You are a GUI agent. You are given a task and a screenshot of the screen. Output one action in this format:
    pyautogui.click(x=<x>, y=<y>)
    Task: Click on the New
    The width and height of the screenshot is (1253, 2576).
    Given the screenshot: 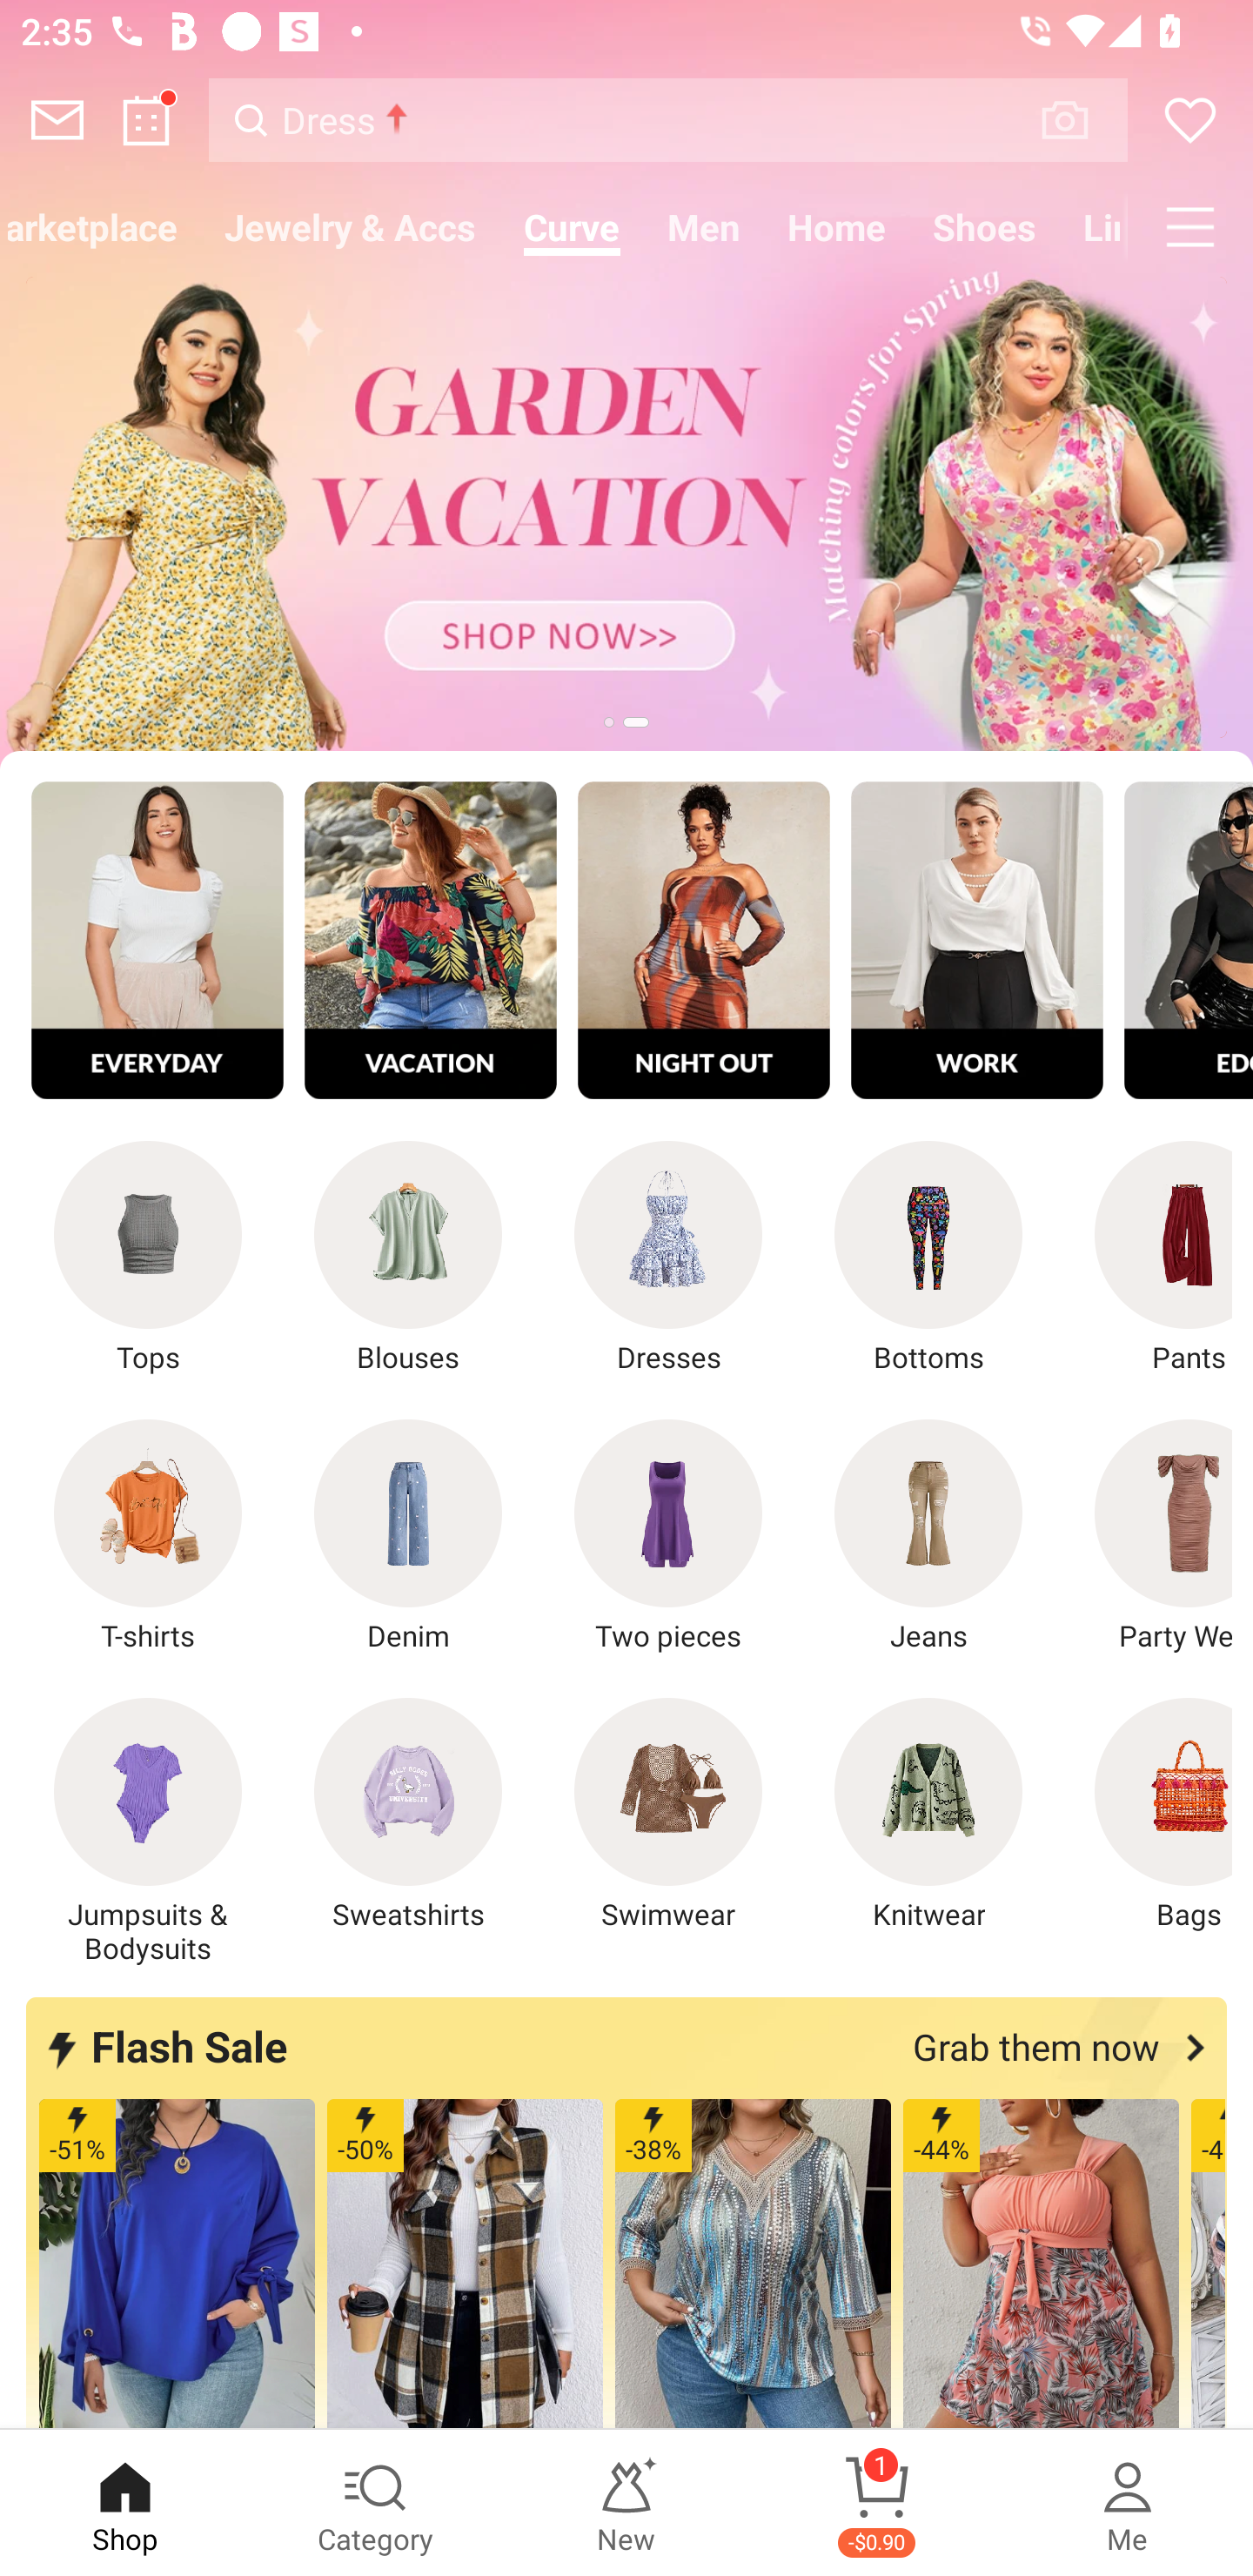 What is the action you would take?
    pyautogui.click(x=626, y=2503)
    